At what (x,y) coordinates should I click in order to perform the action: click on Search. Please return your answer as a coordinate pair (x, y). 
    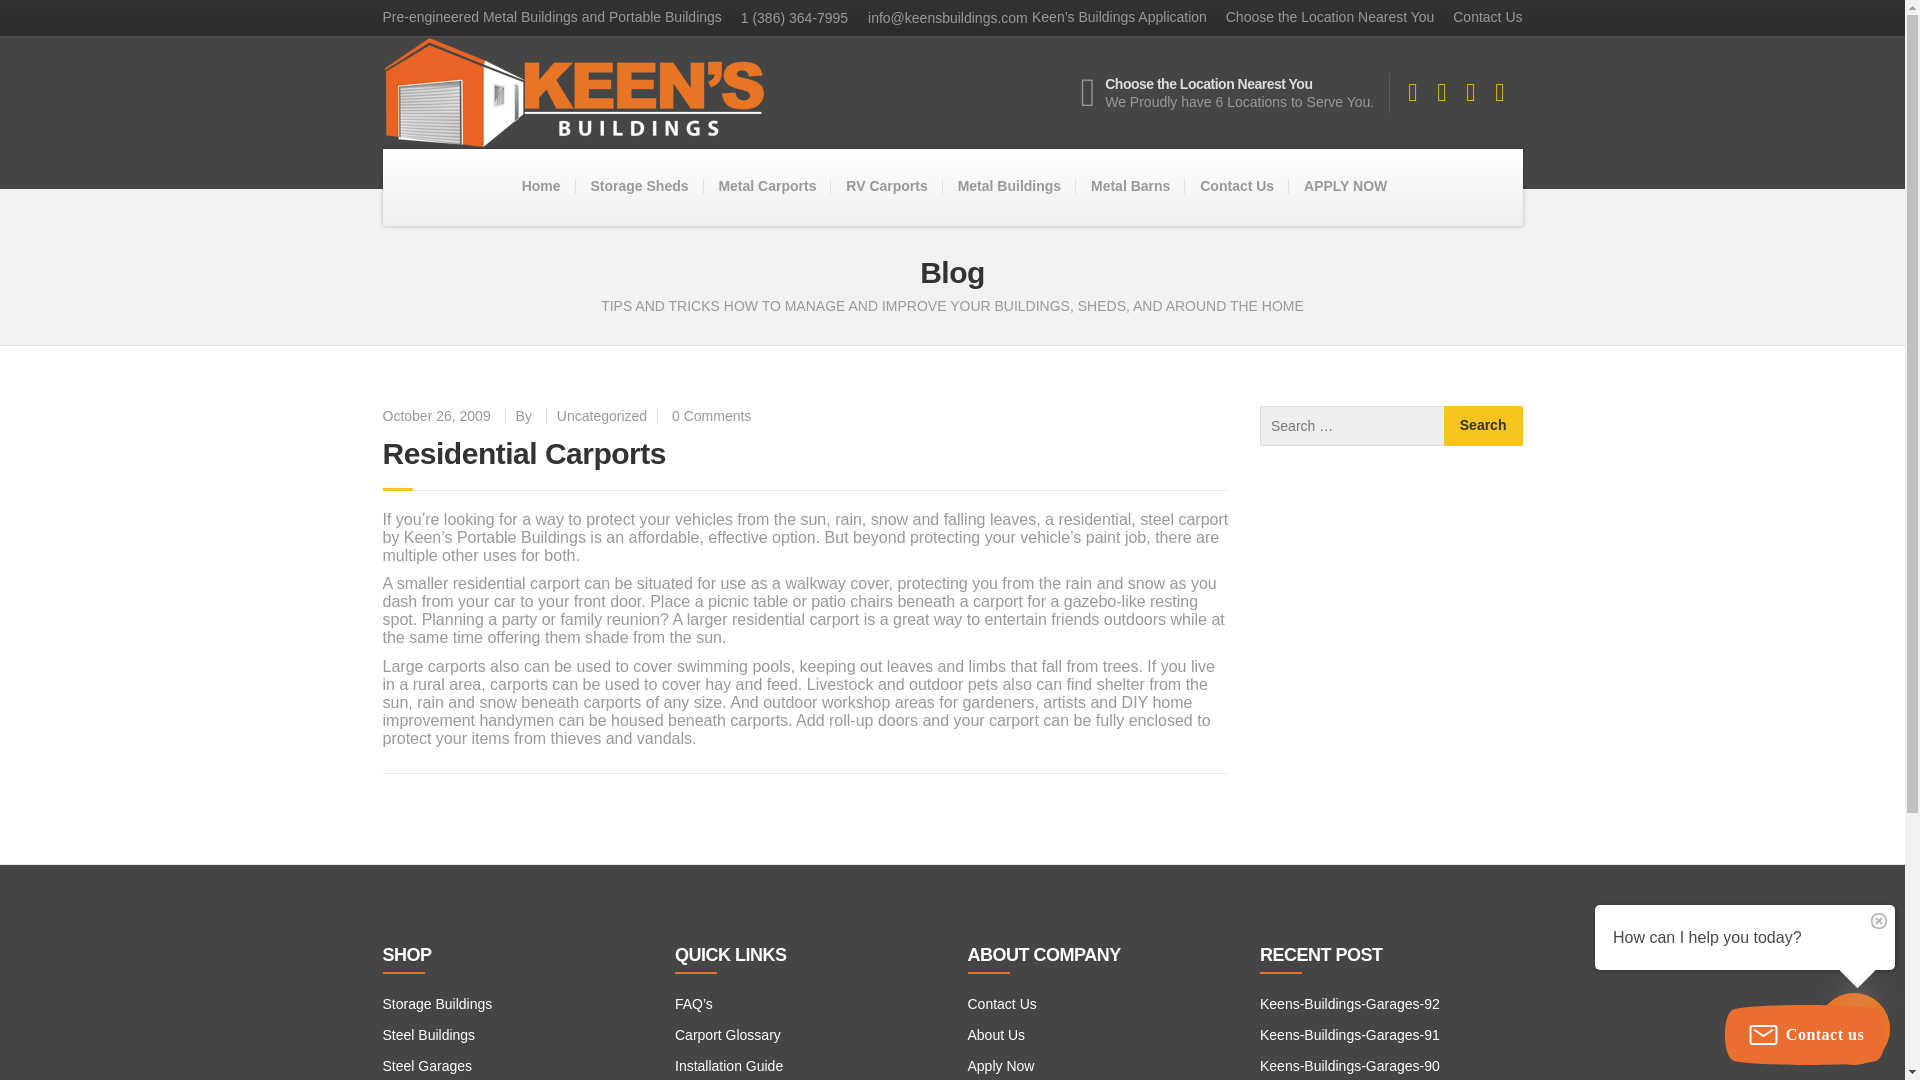
    Looking at the image, I should click on (1482, 426).